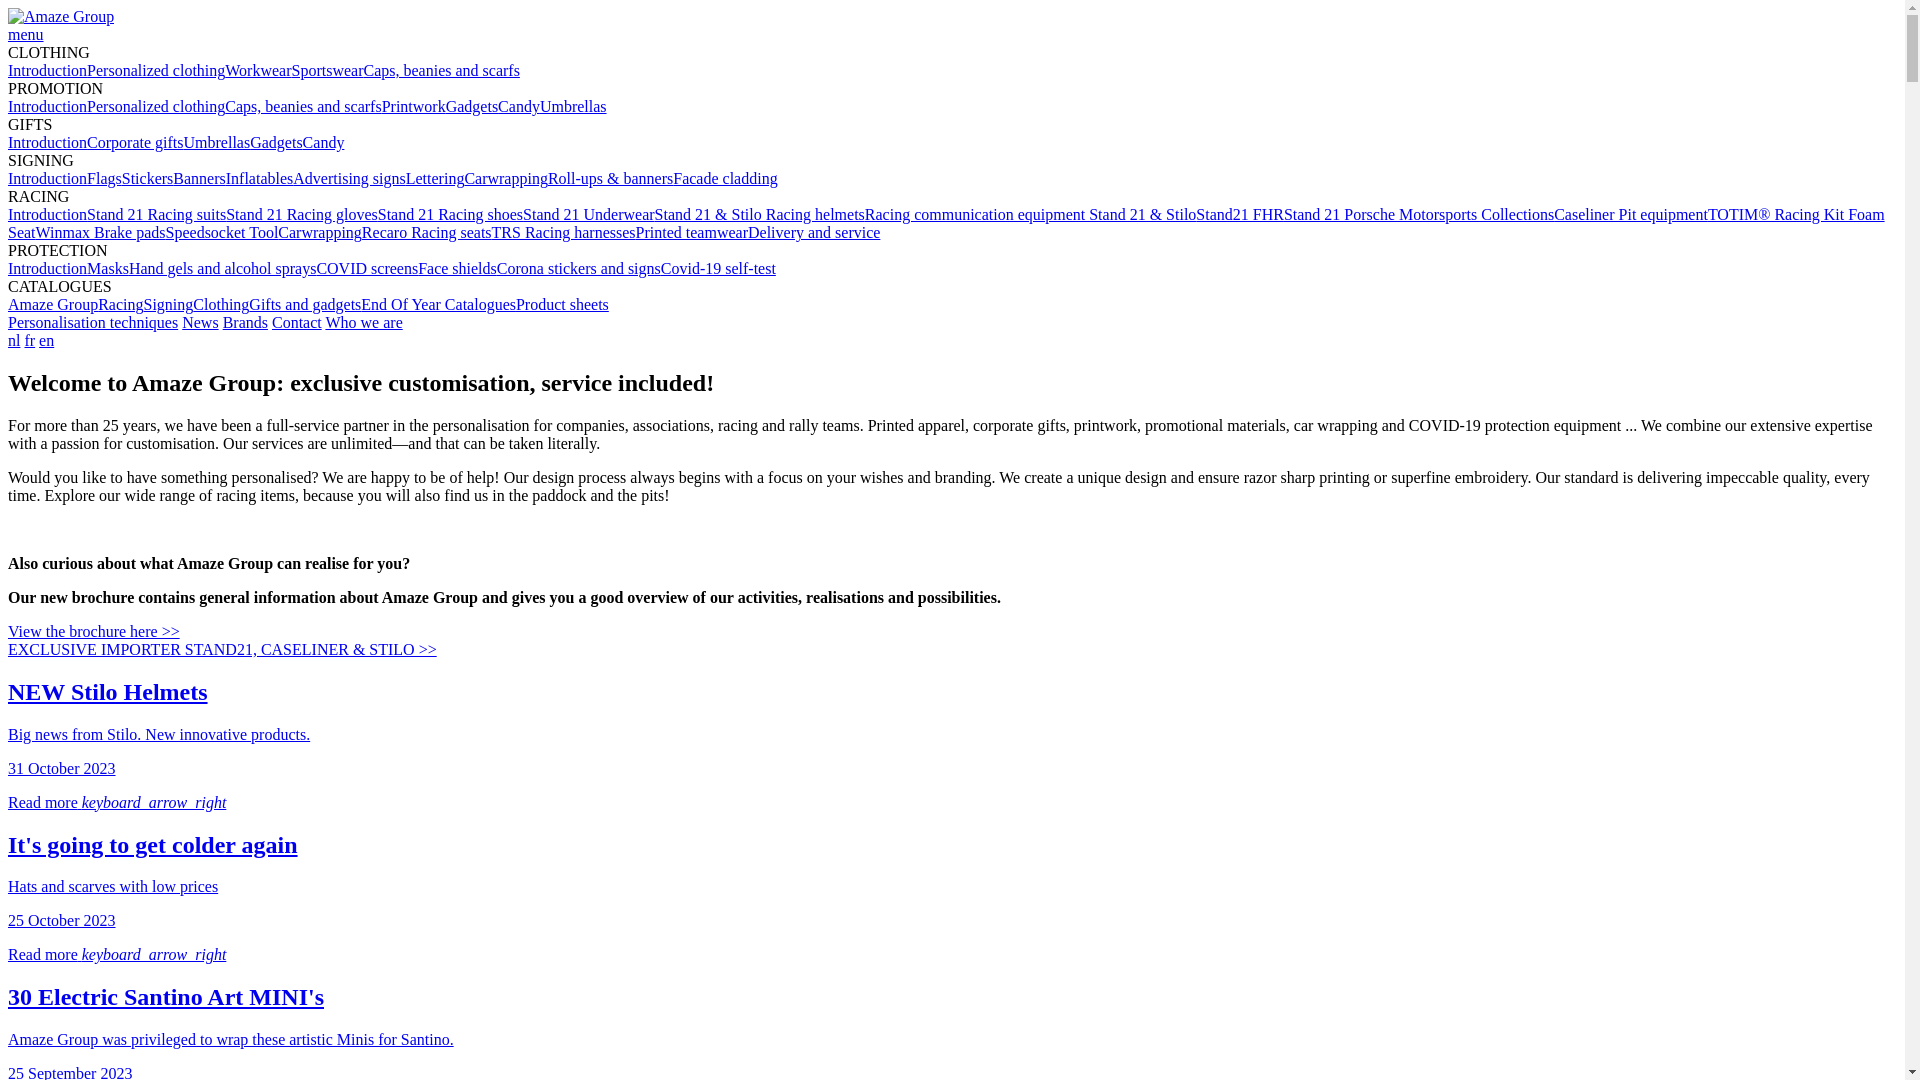 This screenshot has height=1080, width=1920. What do you see at coordinates (472, 106) in the screenshot?
I see `Gadgets` at bounding box center [472, 106].